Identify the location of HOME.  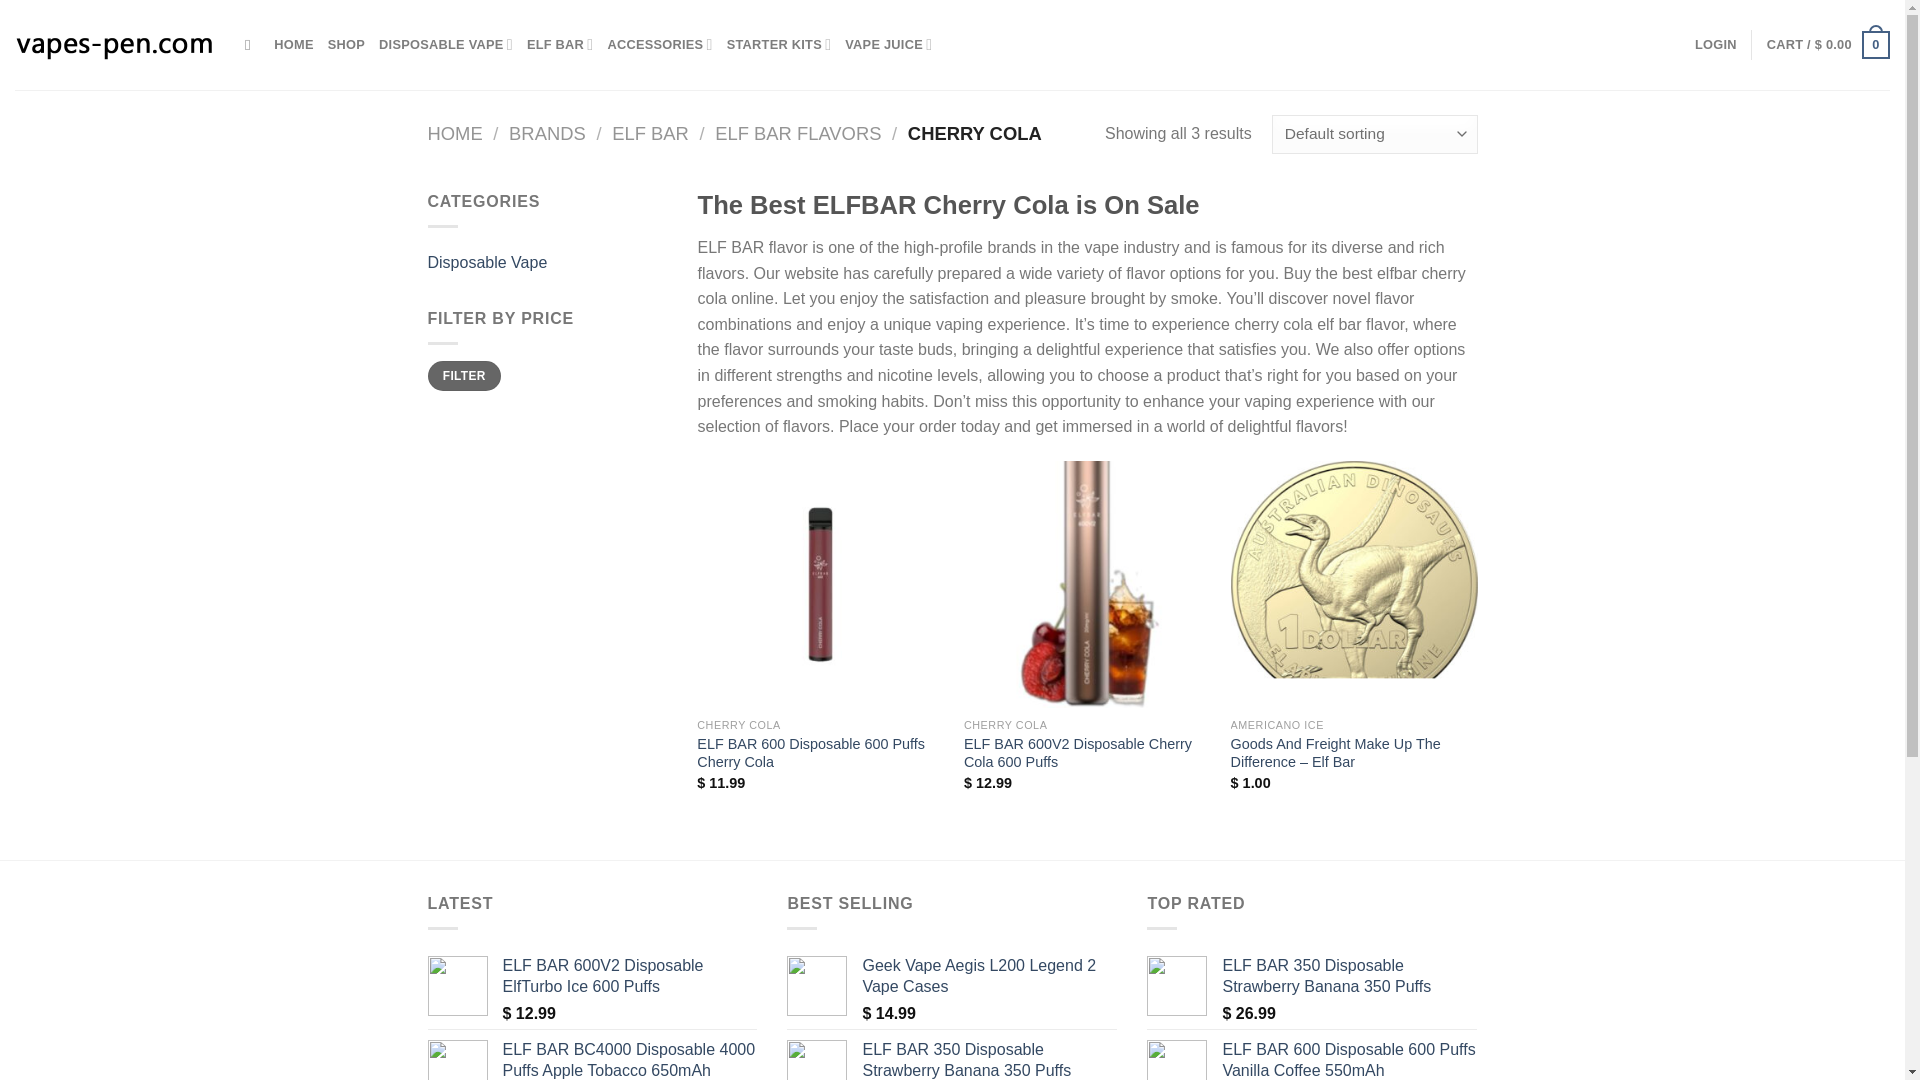
(293, 44).